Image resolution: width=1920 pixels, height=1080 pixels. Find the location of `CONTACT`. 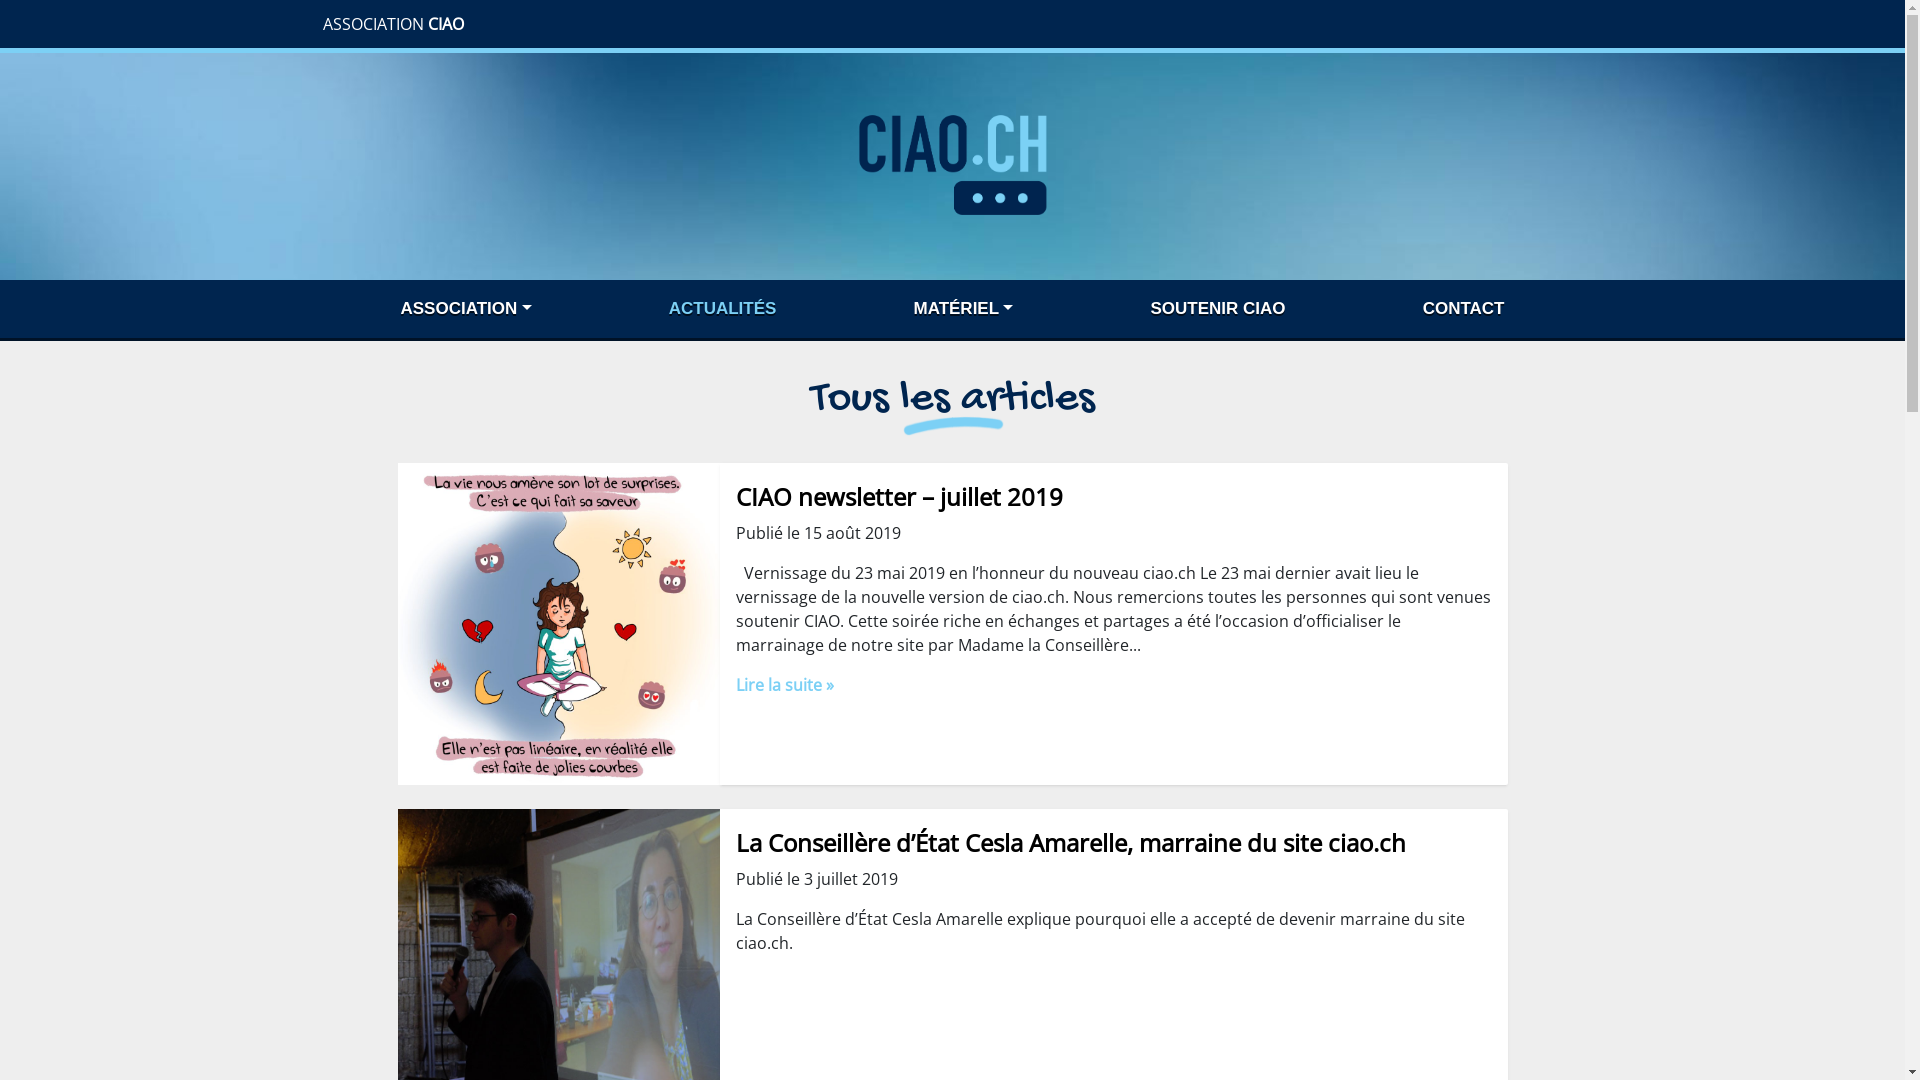

CONTACT is located at coordinates (1464, 309).